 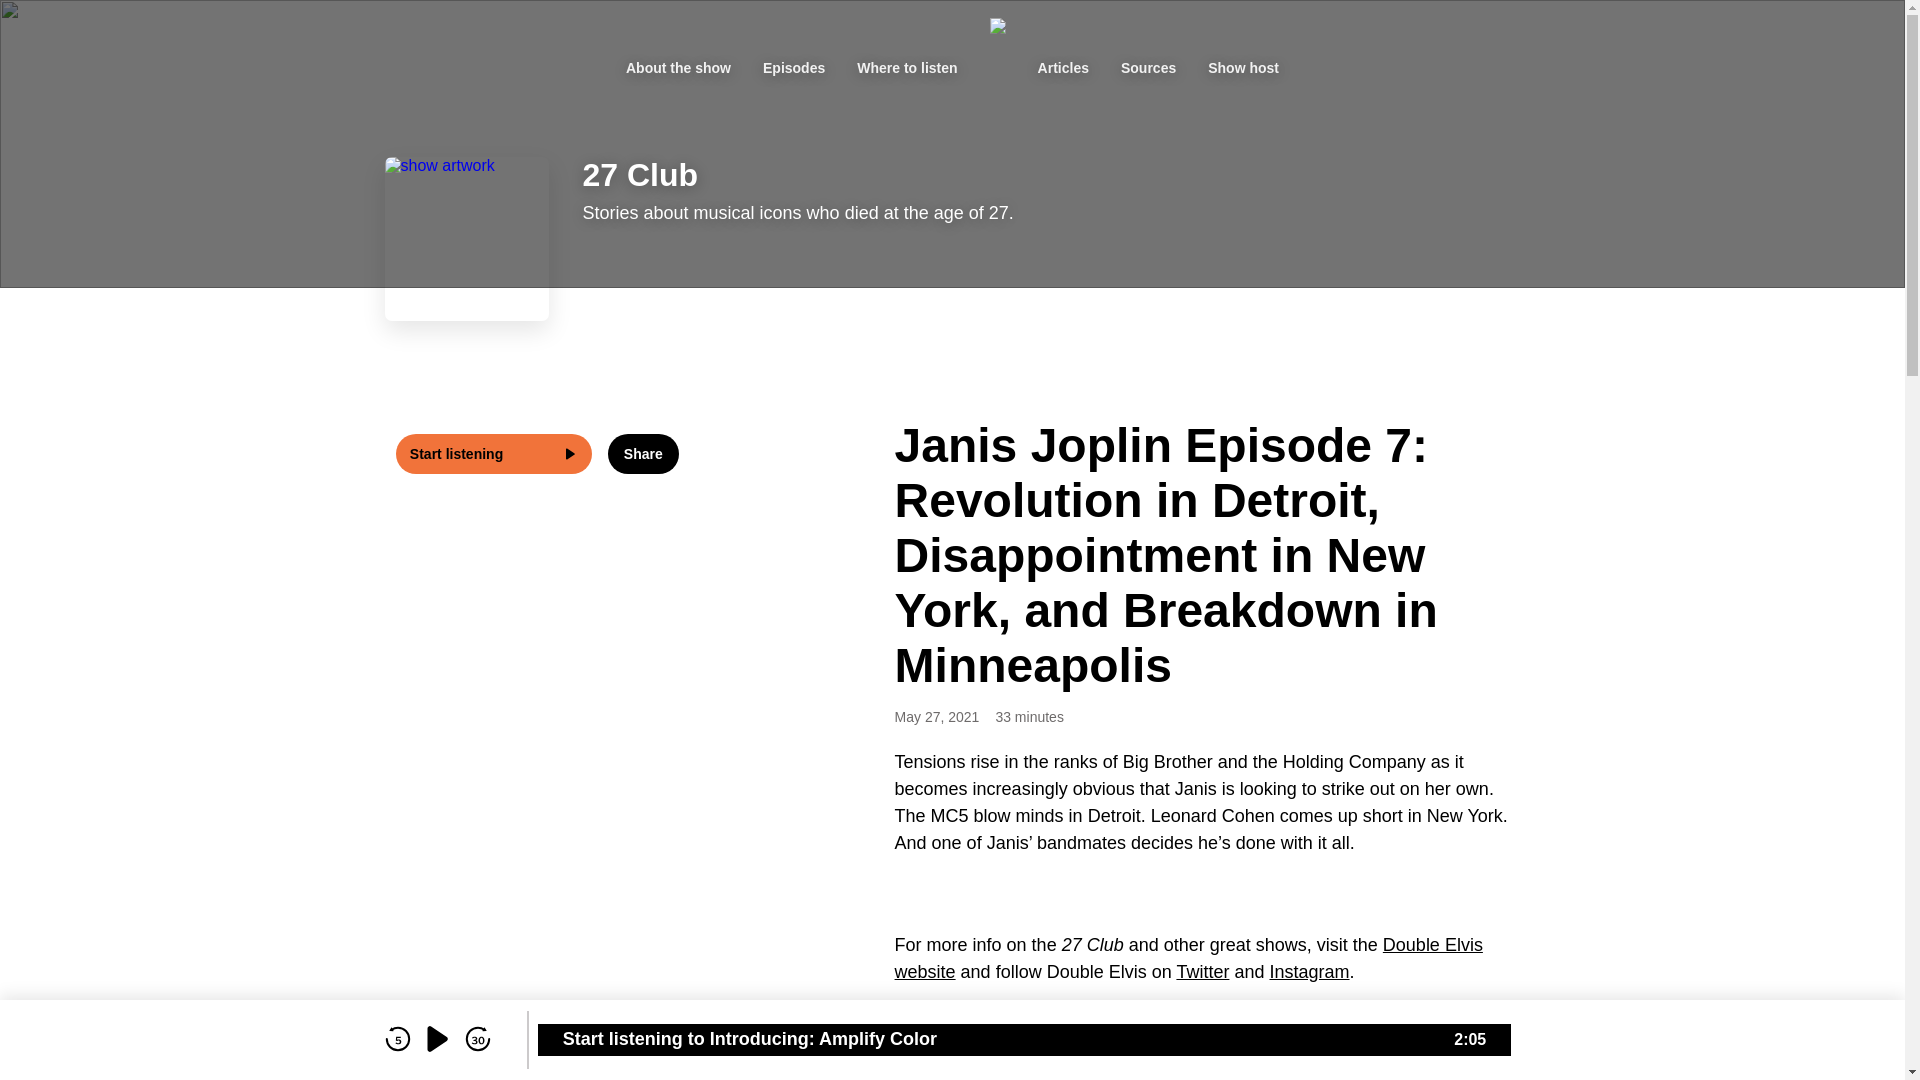 I want to click on Show host, so click(x=1244, y=68).